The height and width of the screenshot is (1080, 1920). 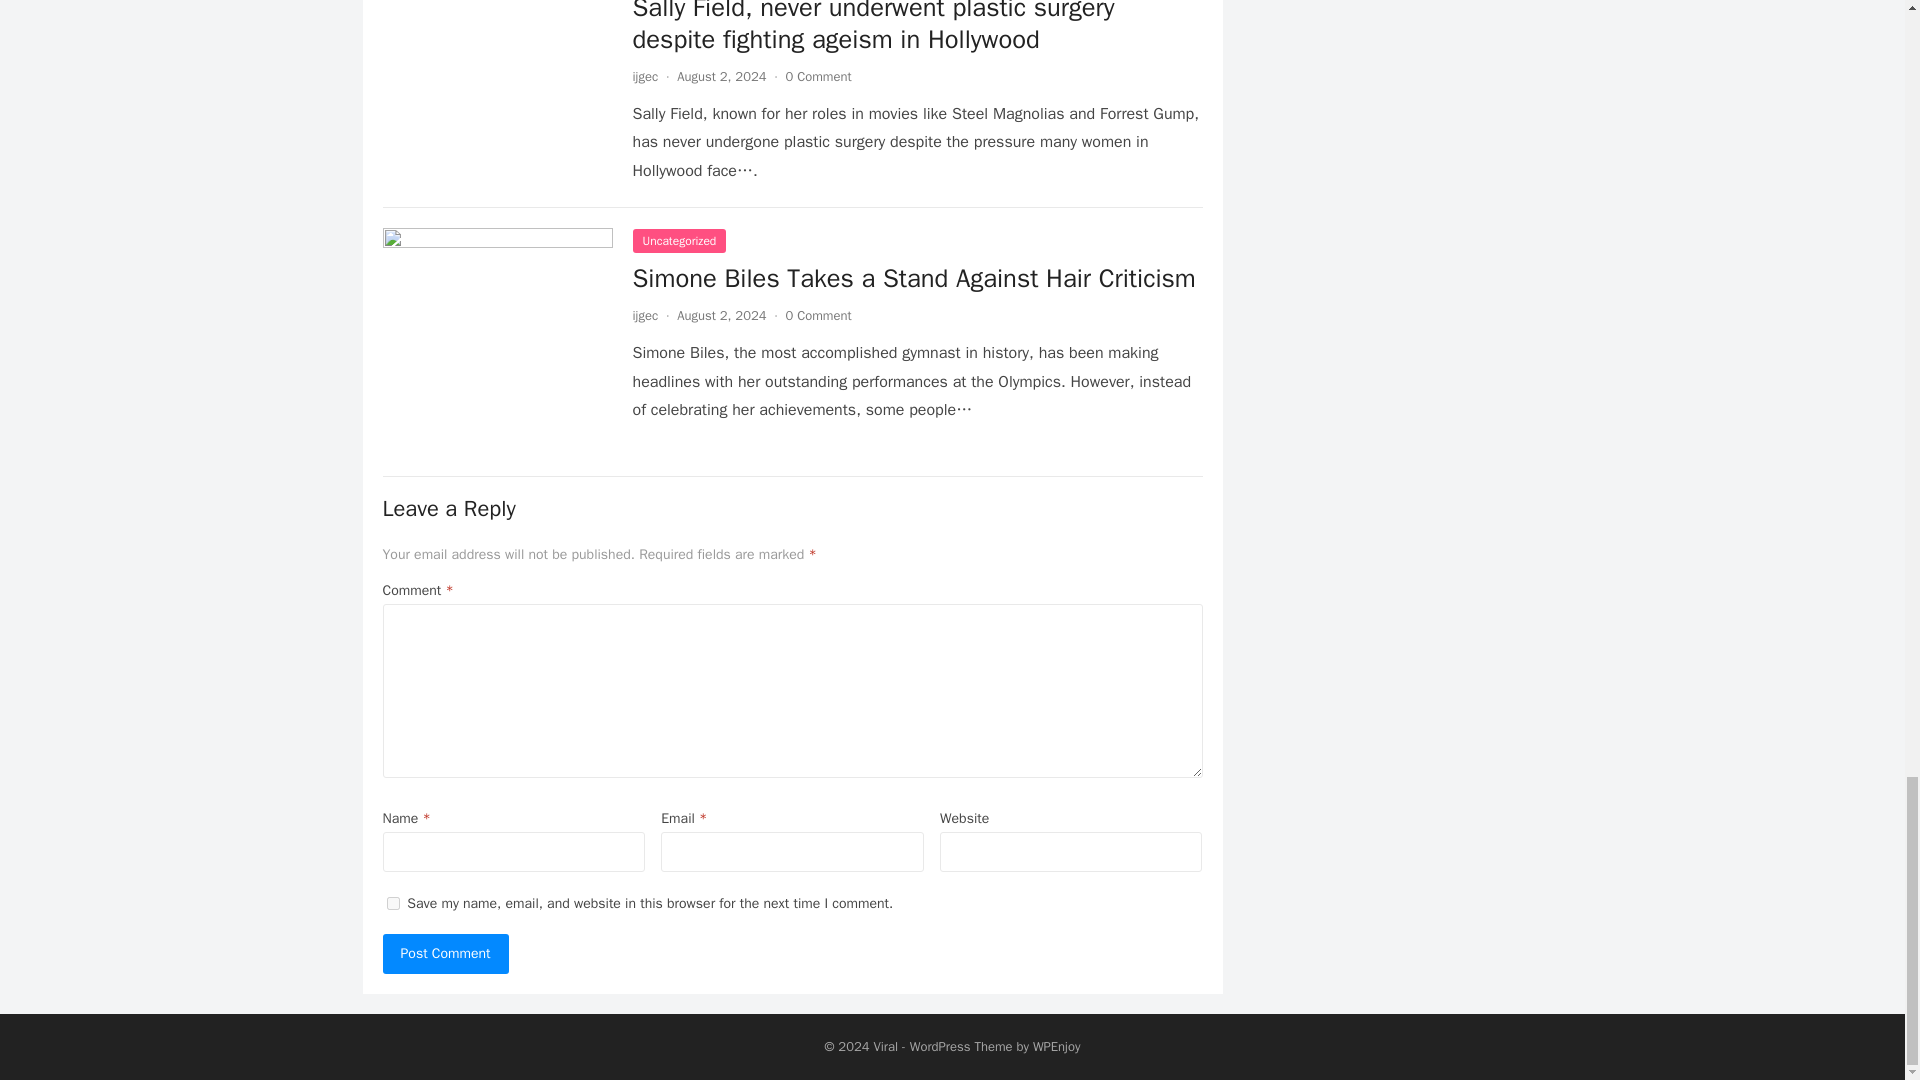 I want to click on Posts by ijgec, so click(x=644, y=76).